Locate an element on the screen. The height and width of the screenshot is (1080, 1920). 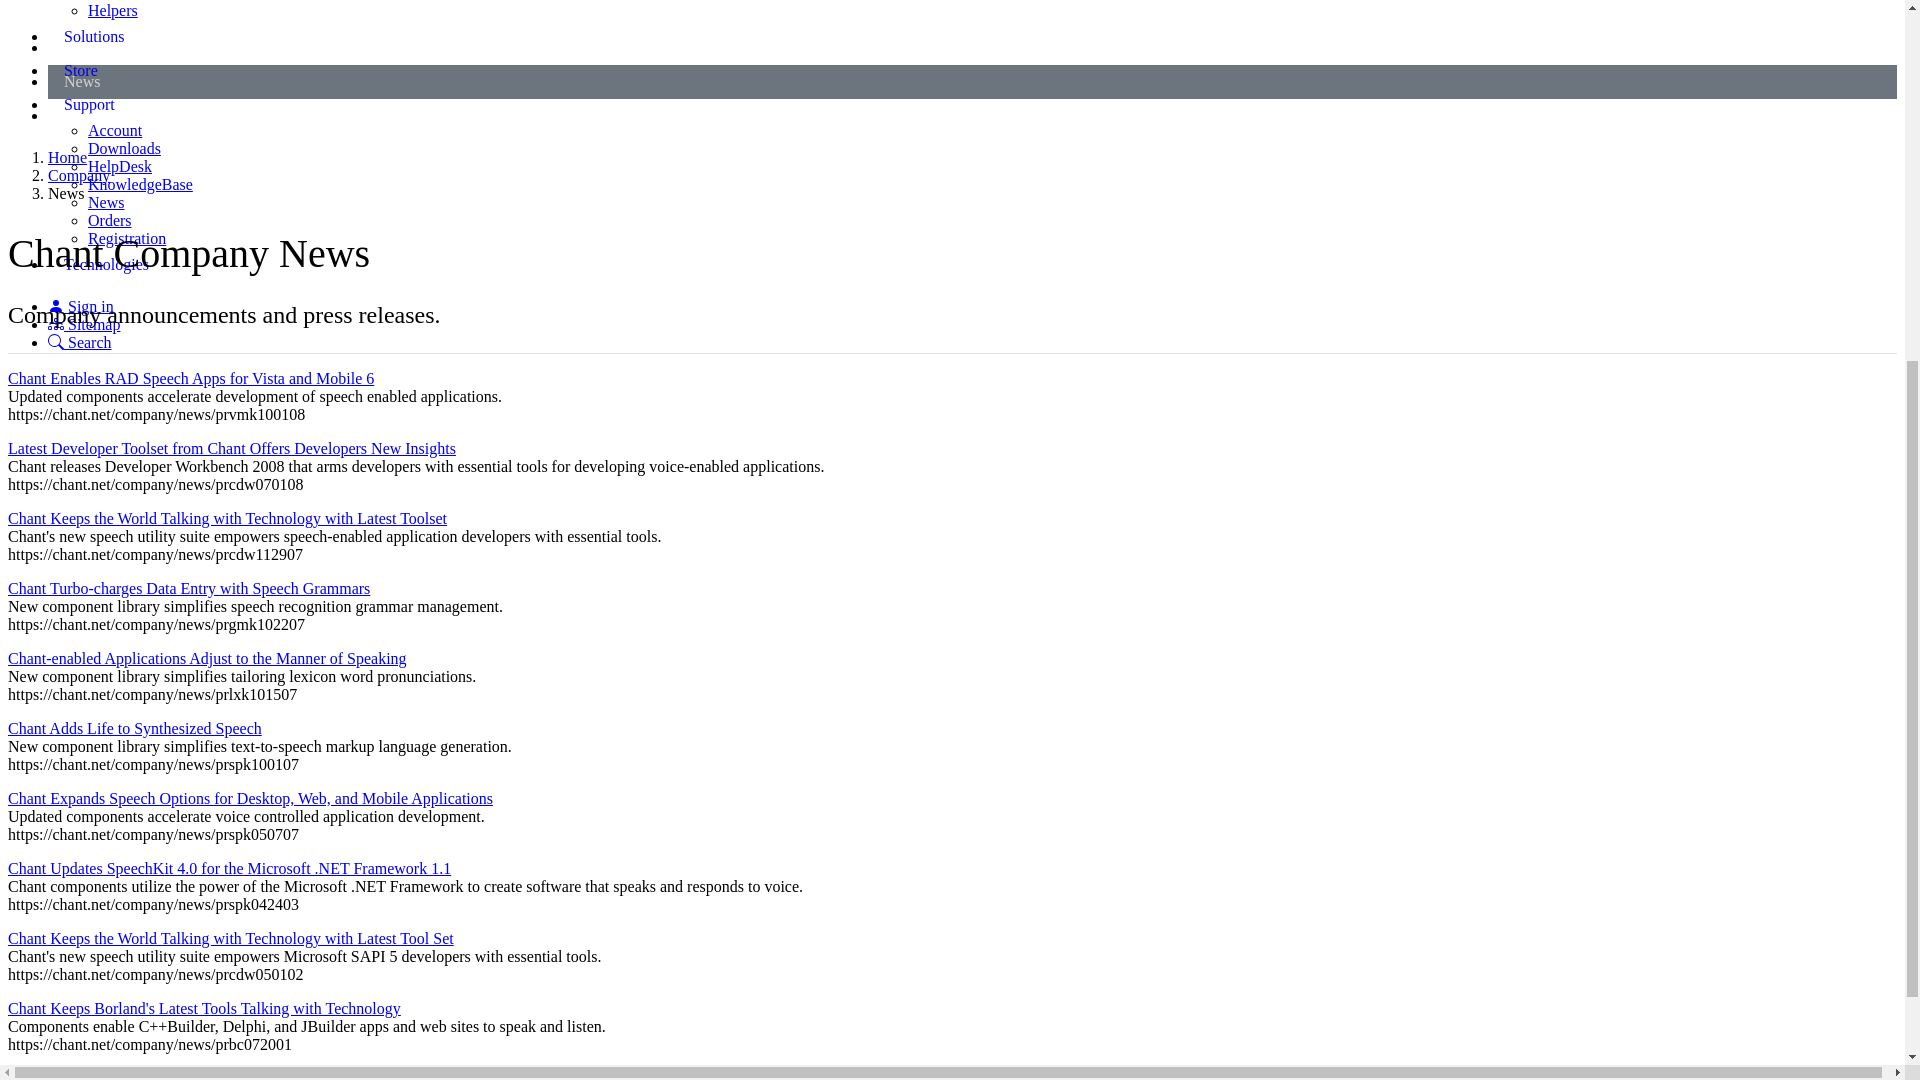
Orders is located at coordinates (110, 220).